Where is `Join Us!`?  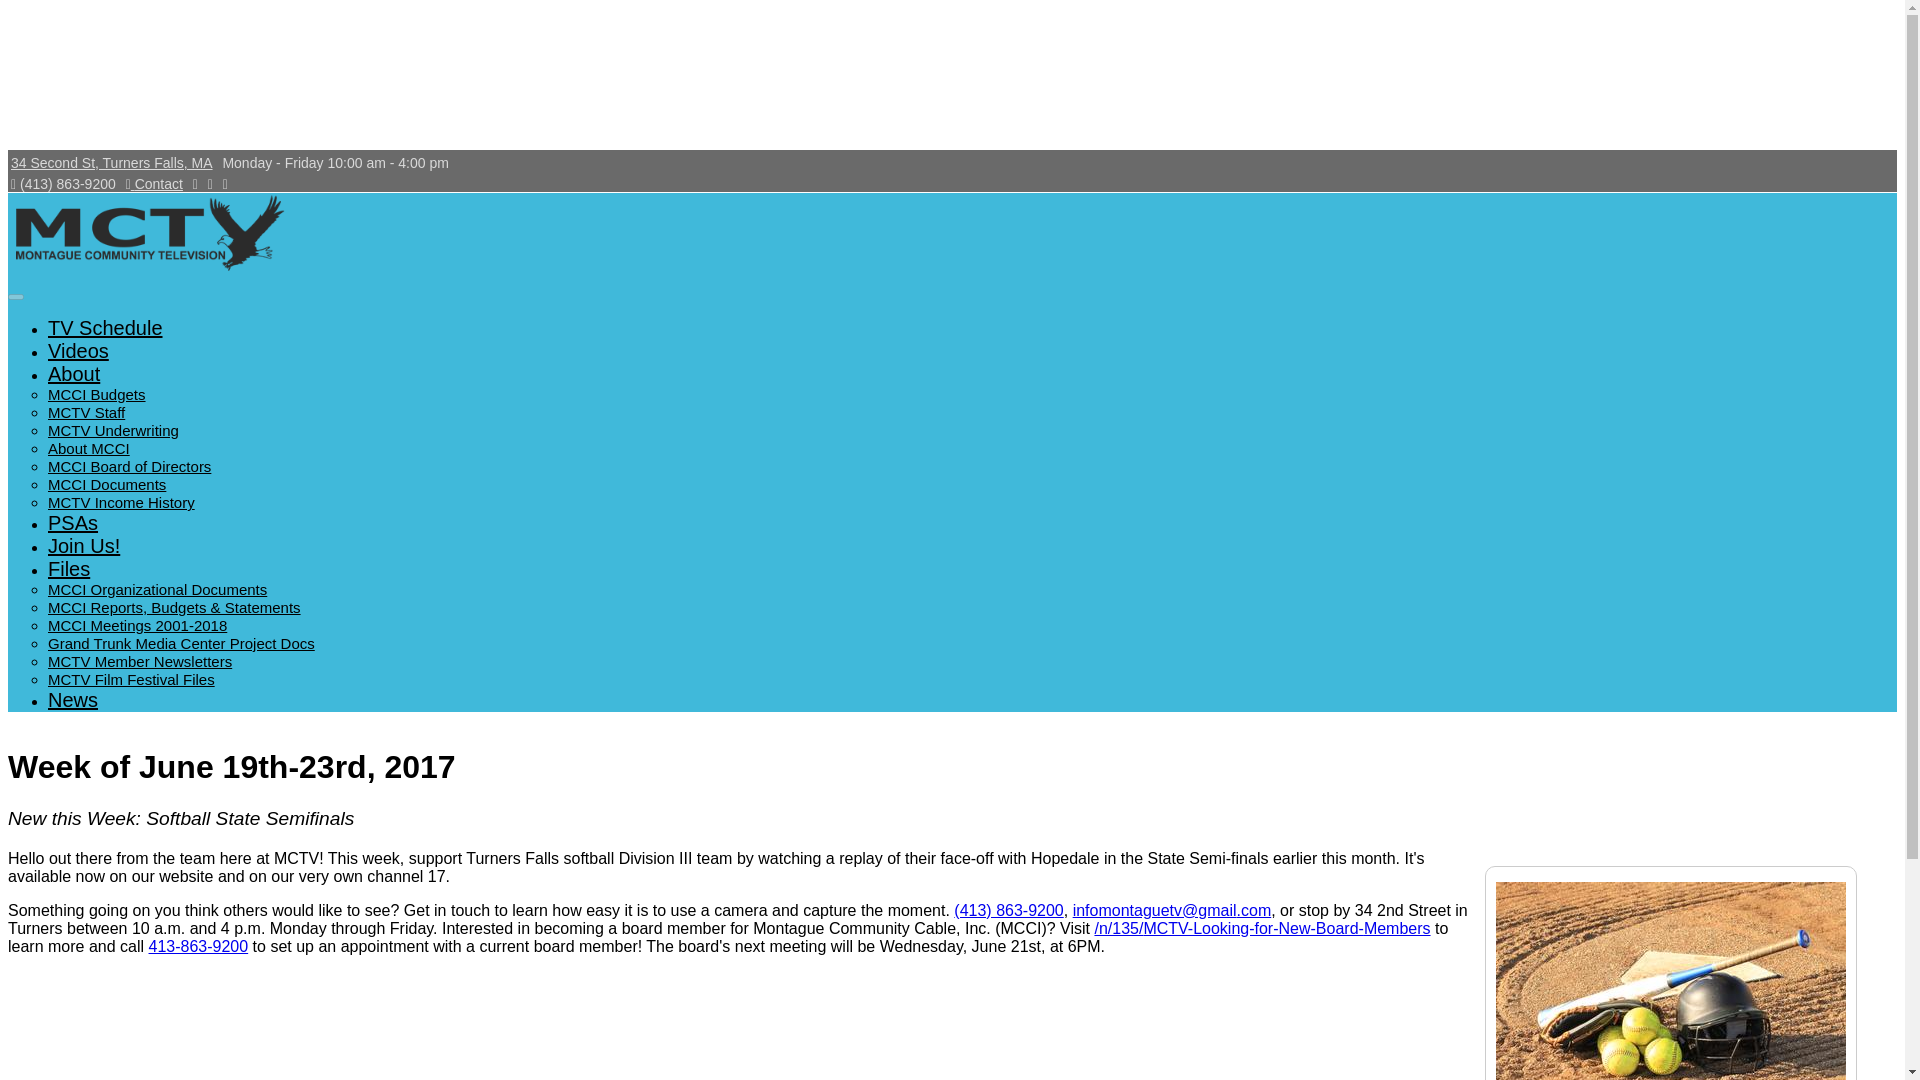 Join Us! is located at coordinates (84, 546).